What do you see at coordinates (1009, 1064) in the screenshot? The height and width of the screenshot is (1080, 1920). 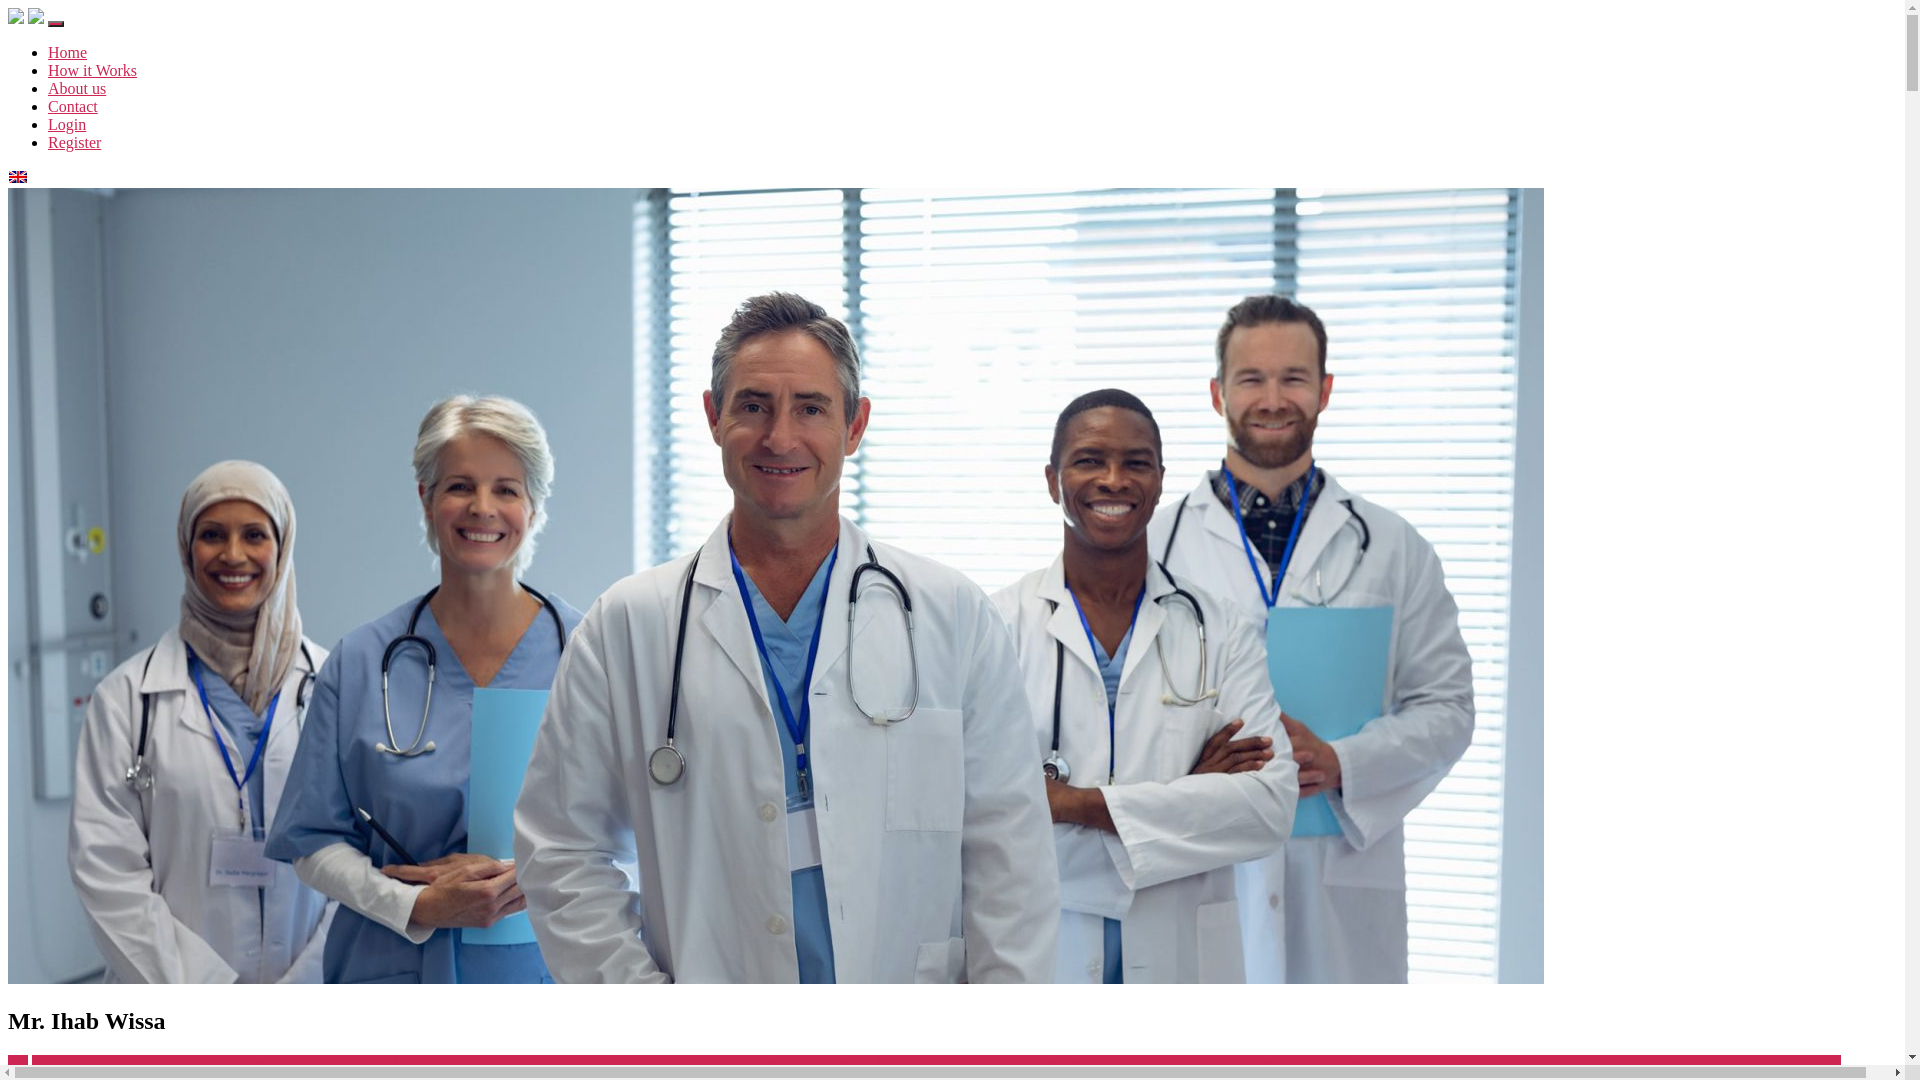 I see `best dating sites` at bounding box center [1009, 1064].